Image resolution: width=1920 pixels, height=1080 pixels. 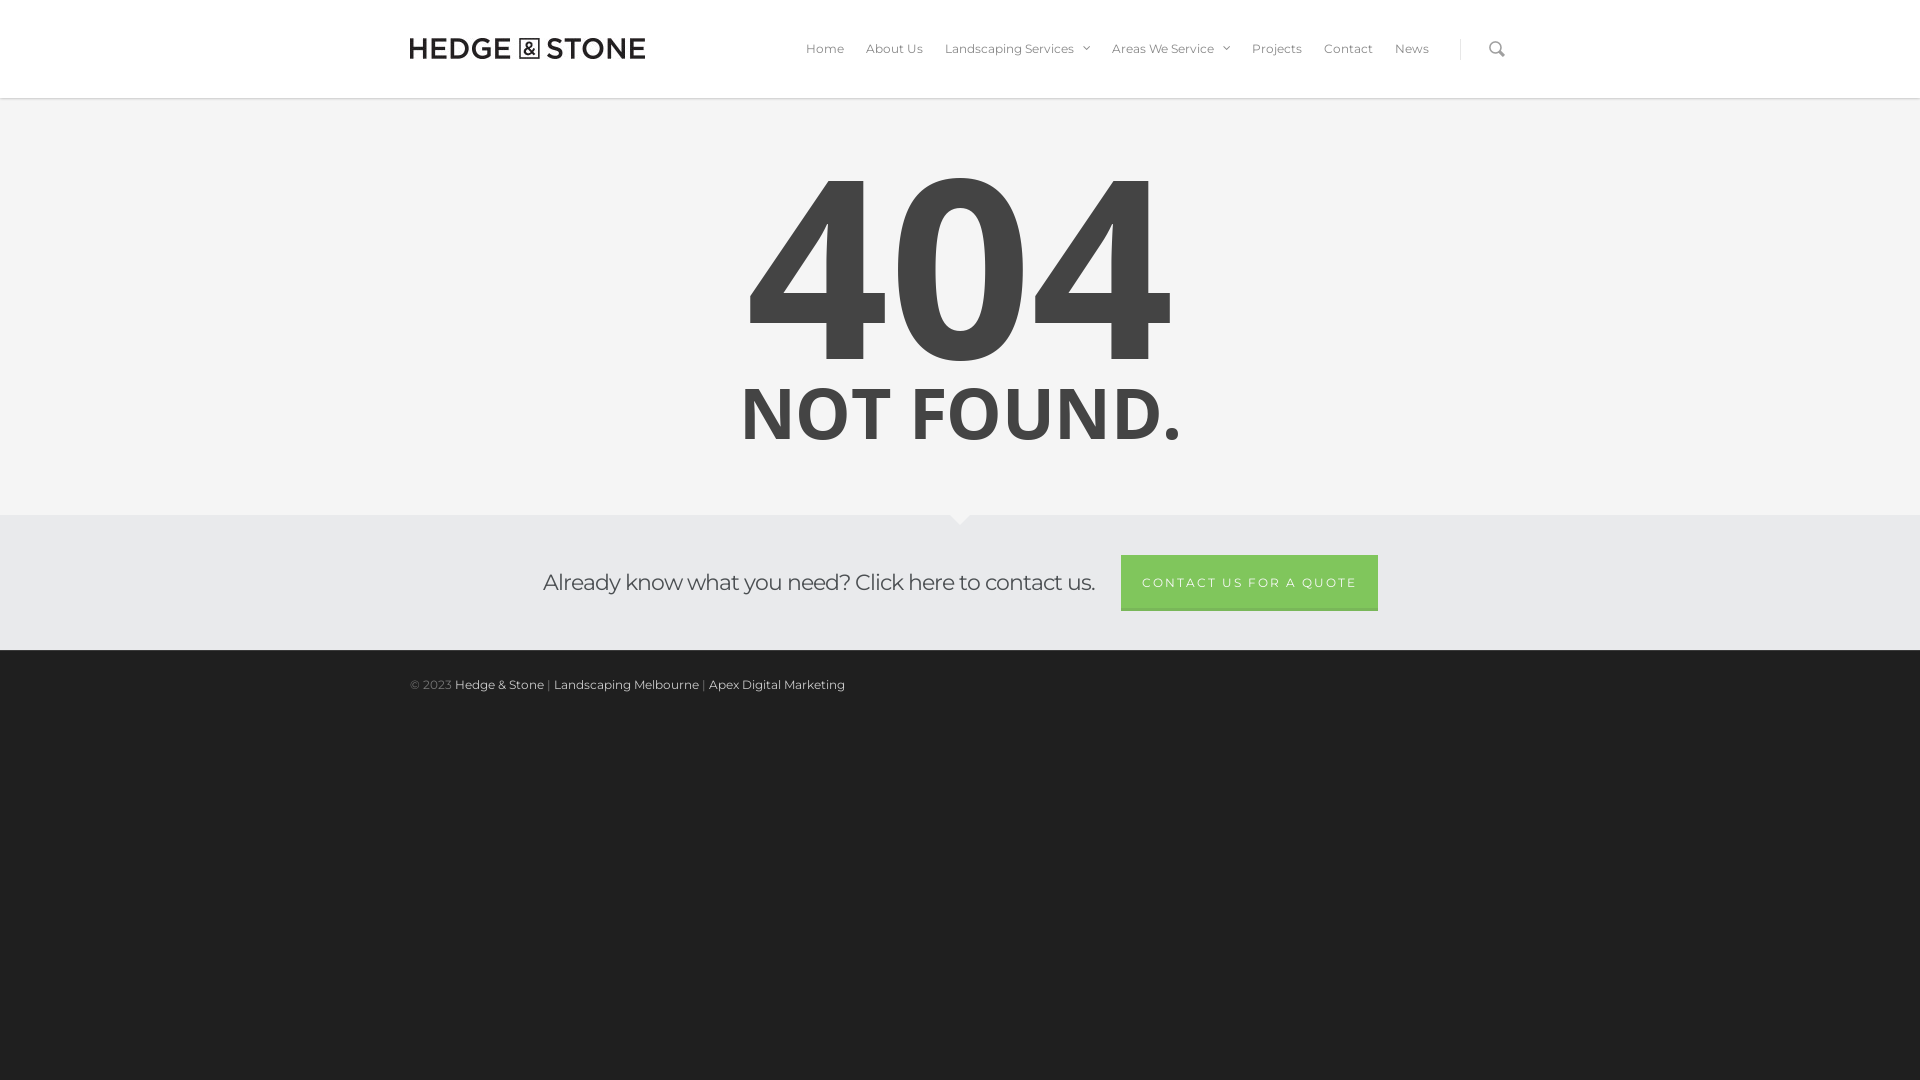 What do you see at coordinates (1412, 63) in the screenshot?
I see `News` at bounding box center [1412, 63].